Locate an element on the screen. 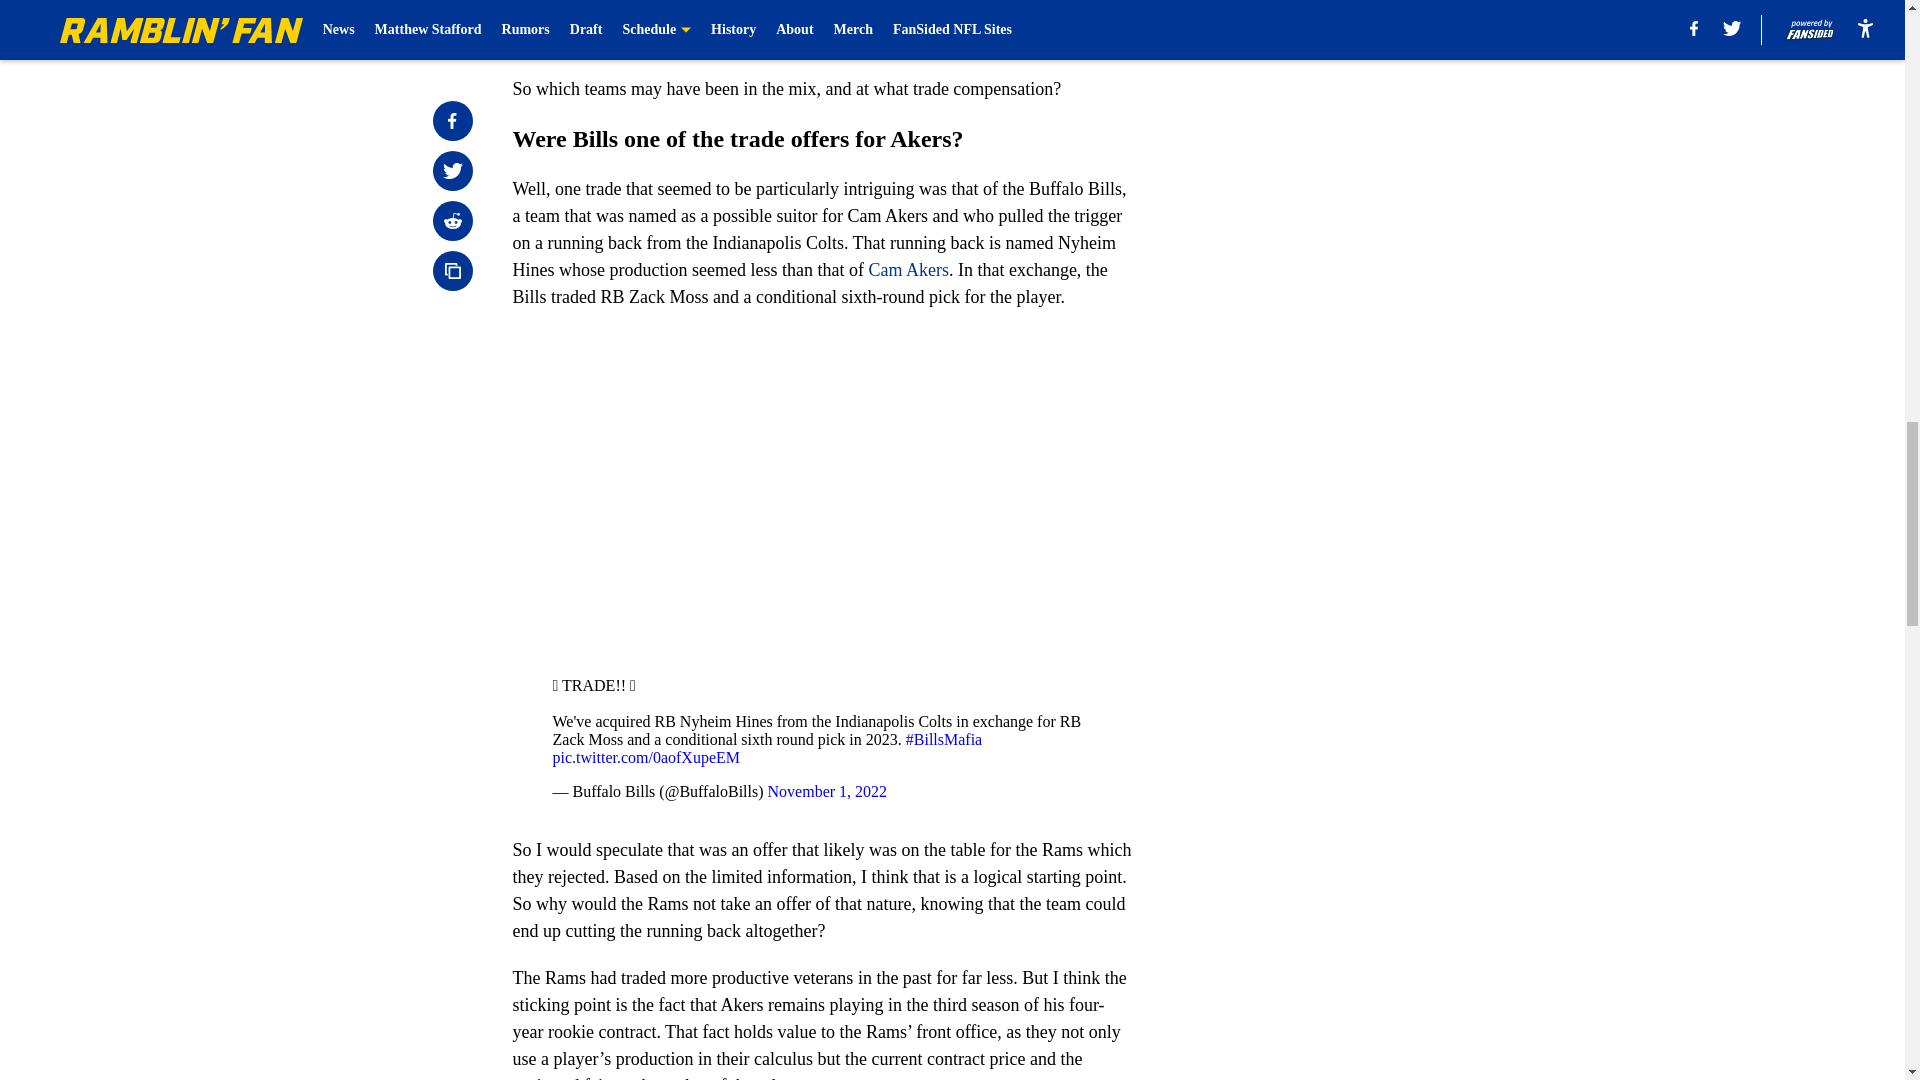 This screenshot has height=1080, width=1920. November 2, 2022 is located at coordinates (842, 30).